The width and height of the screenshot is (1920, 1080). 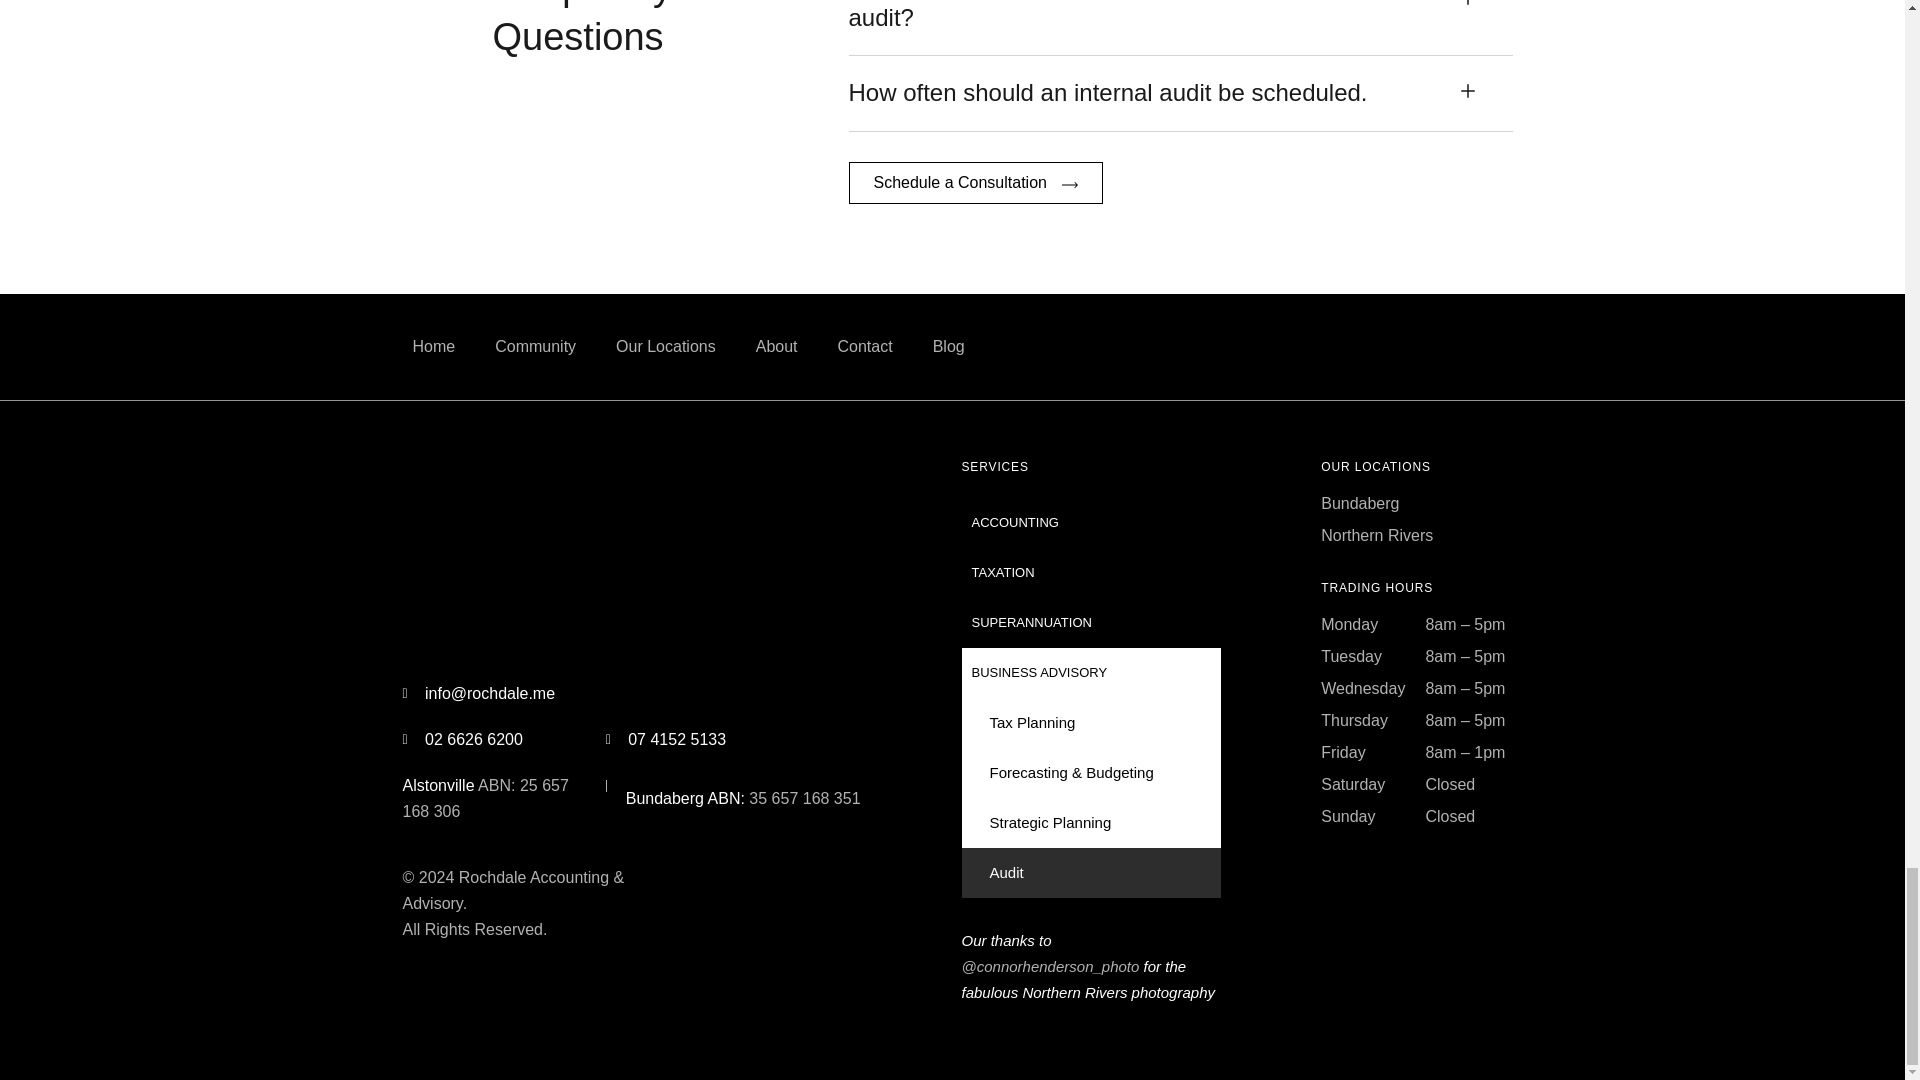 I want to click on Xero Gold Partner, so click(x=810, y=555).